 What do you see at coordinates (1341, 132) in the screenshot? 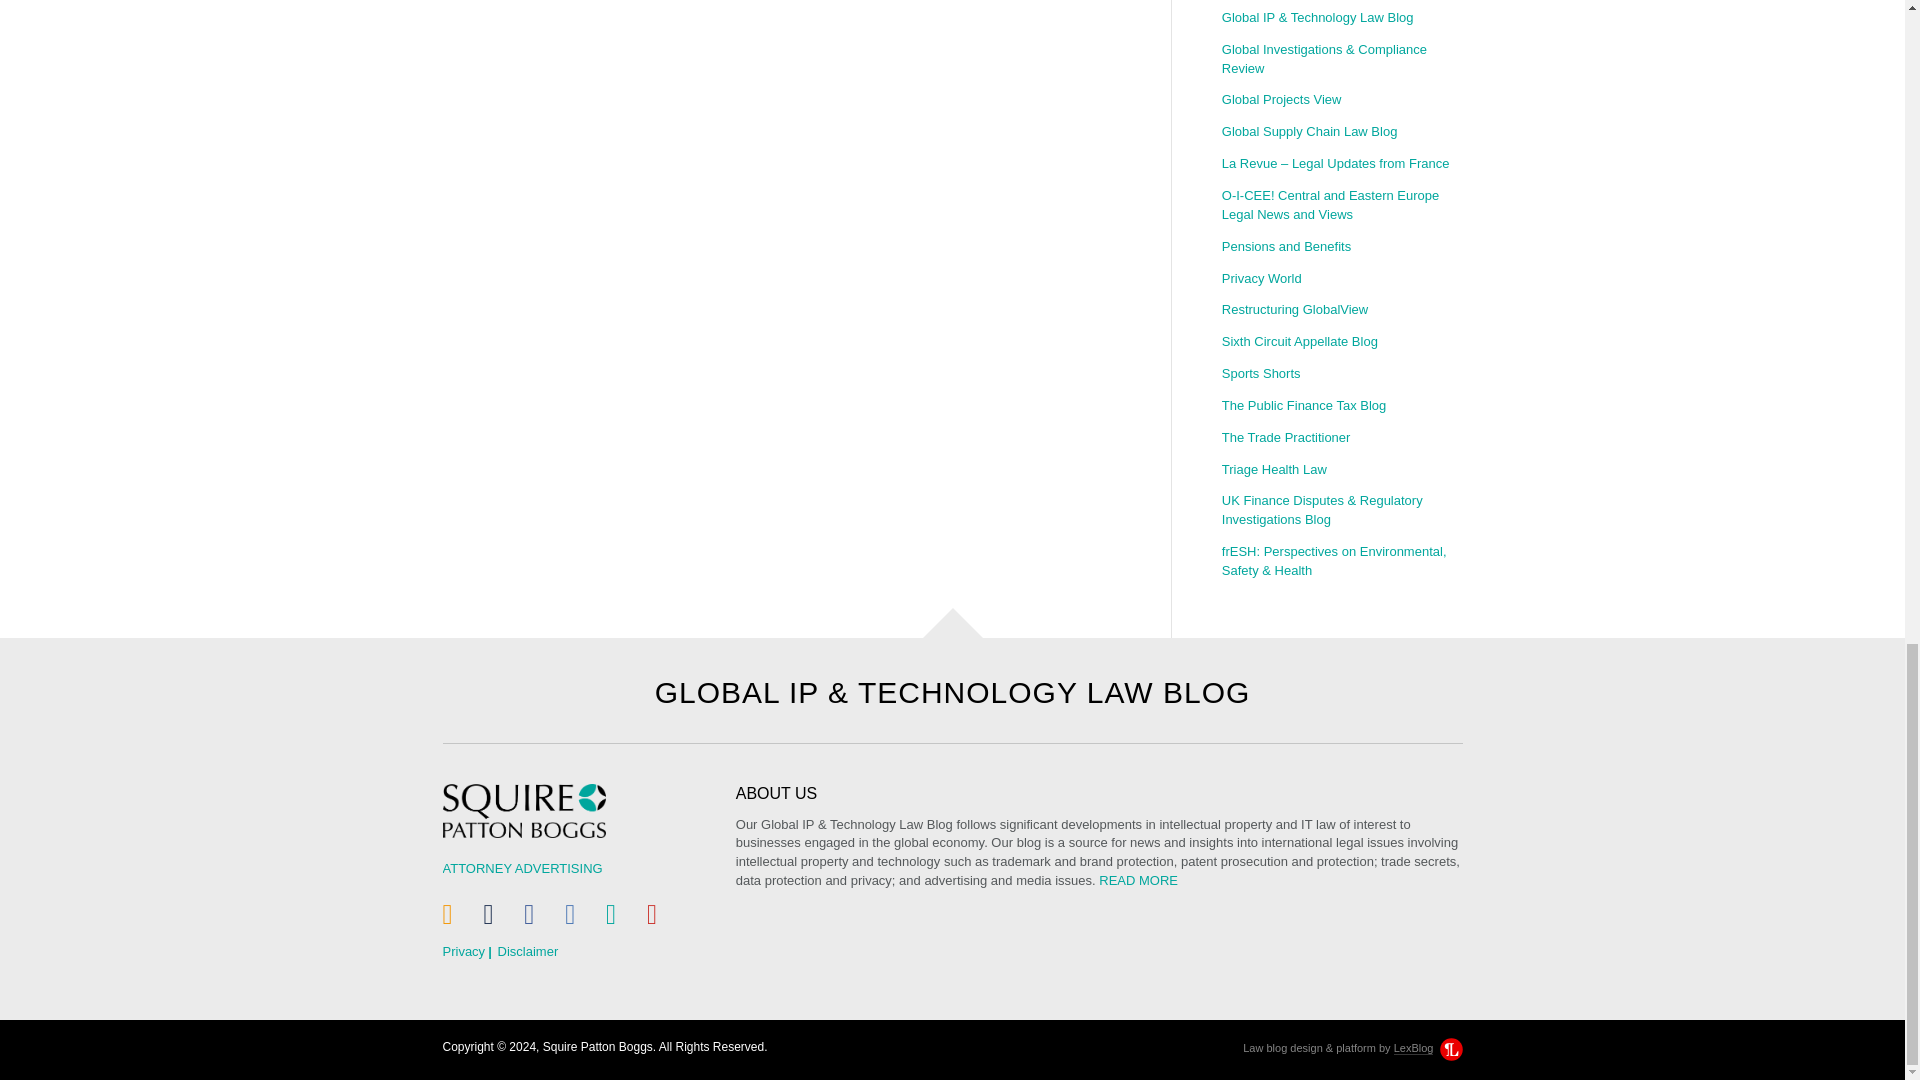
I see `Global Supply Chain Law Blog` at bounding box center [1341, 132].